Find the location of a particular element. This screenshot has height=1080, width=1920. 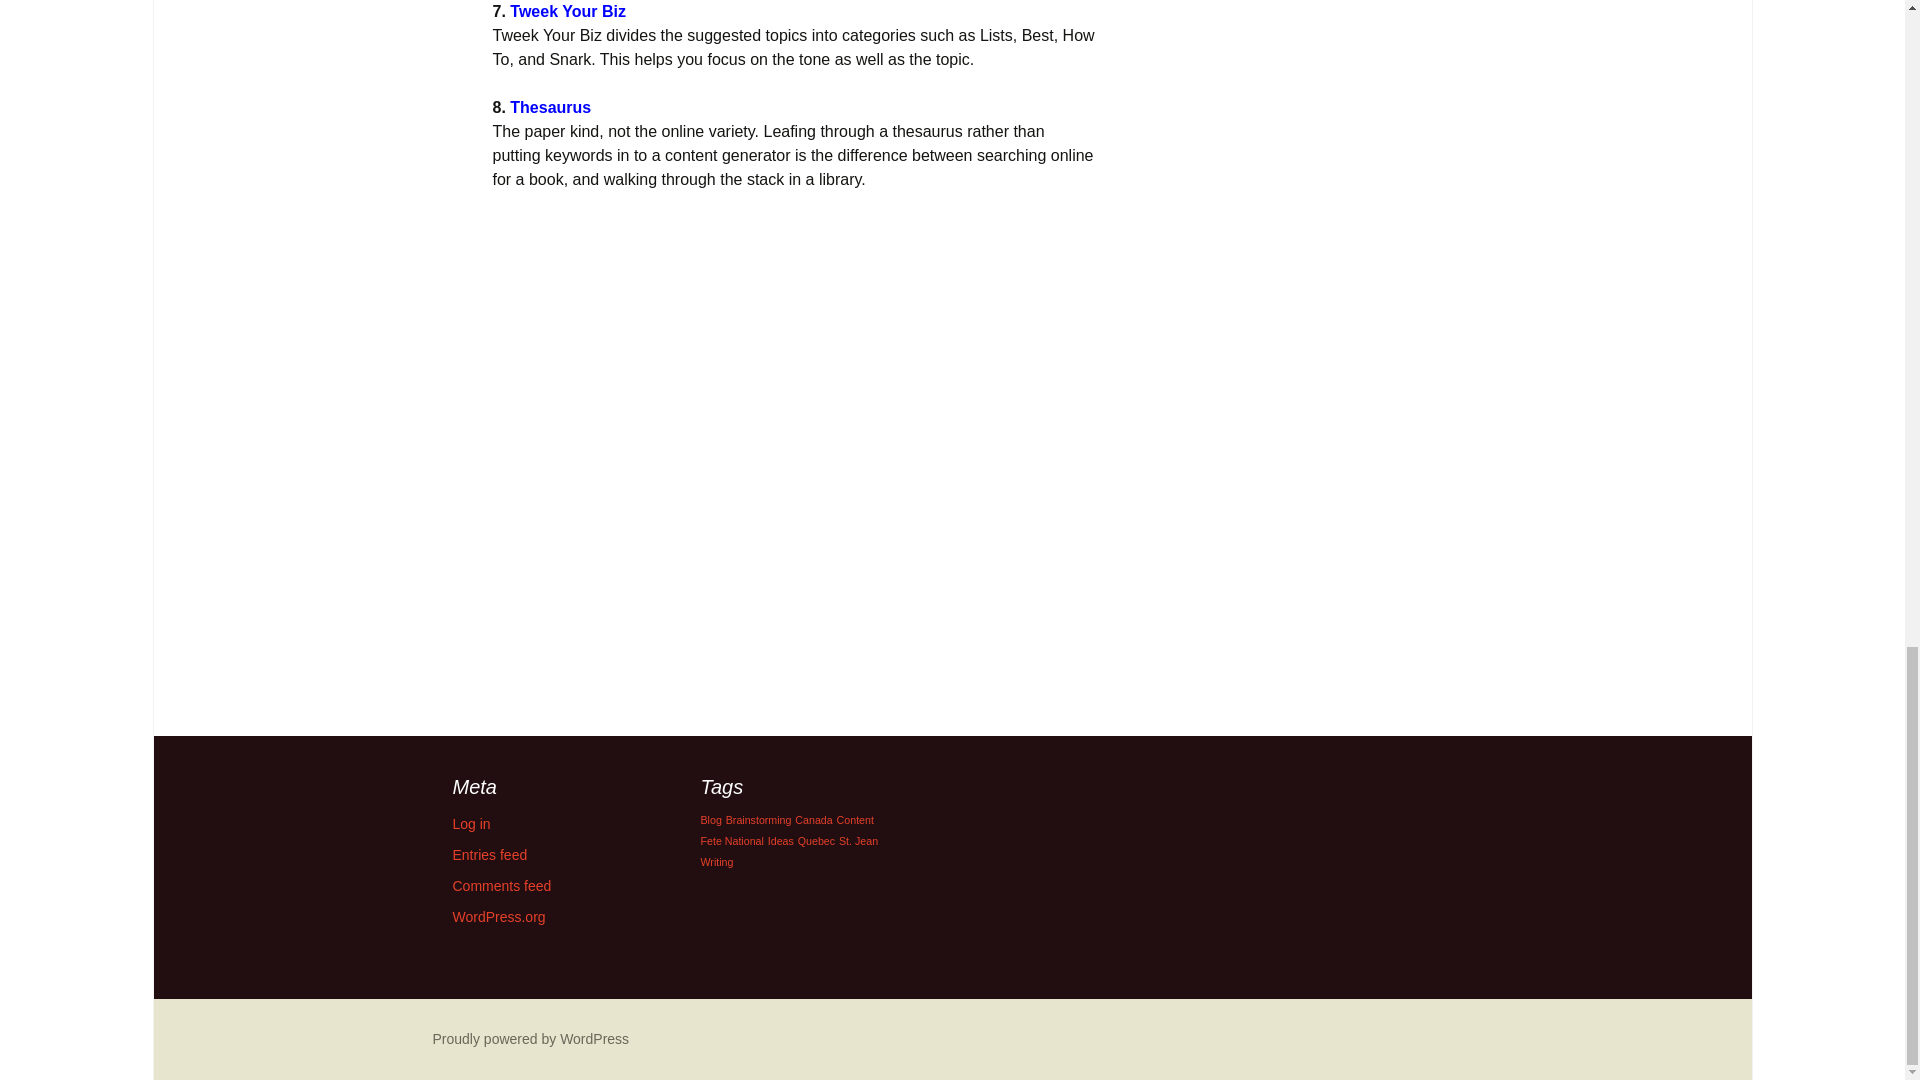

Comments feed is located at coordinates (501, 886).